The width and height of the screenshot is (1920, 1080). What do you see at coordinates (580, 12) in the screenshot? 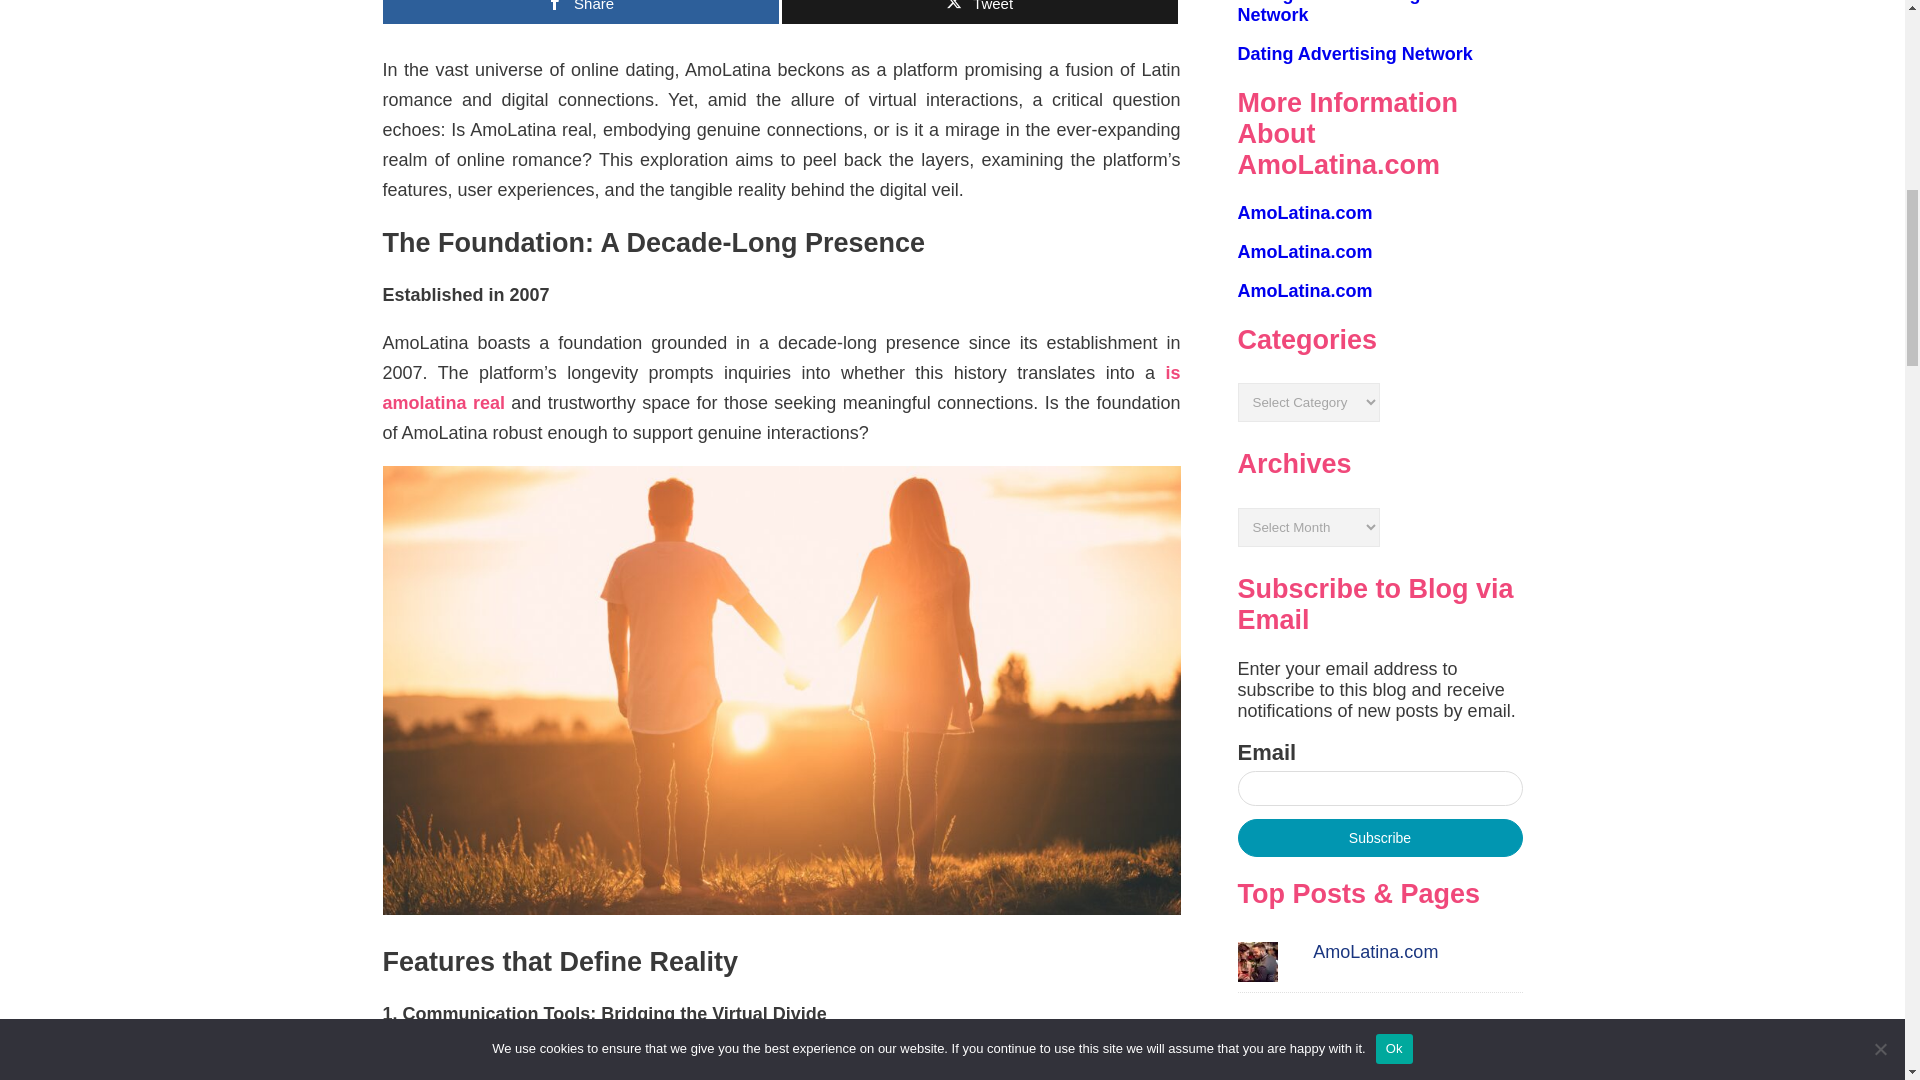
I see `Share` at bounding box center [580, 12].